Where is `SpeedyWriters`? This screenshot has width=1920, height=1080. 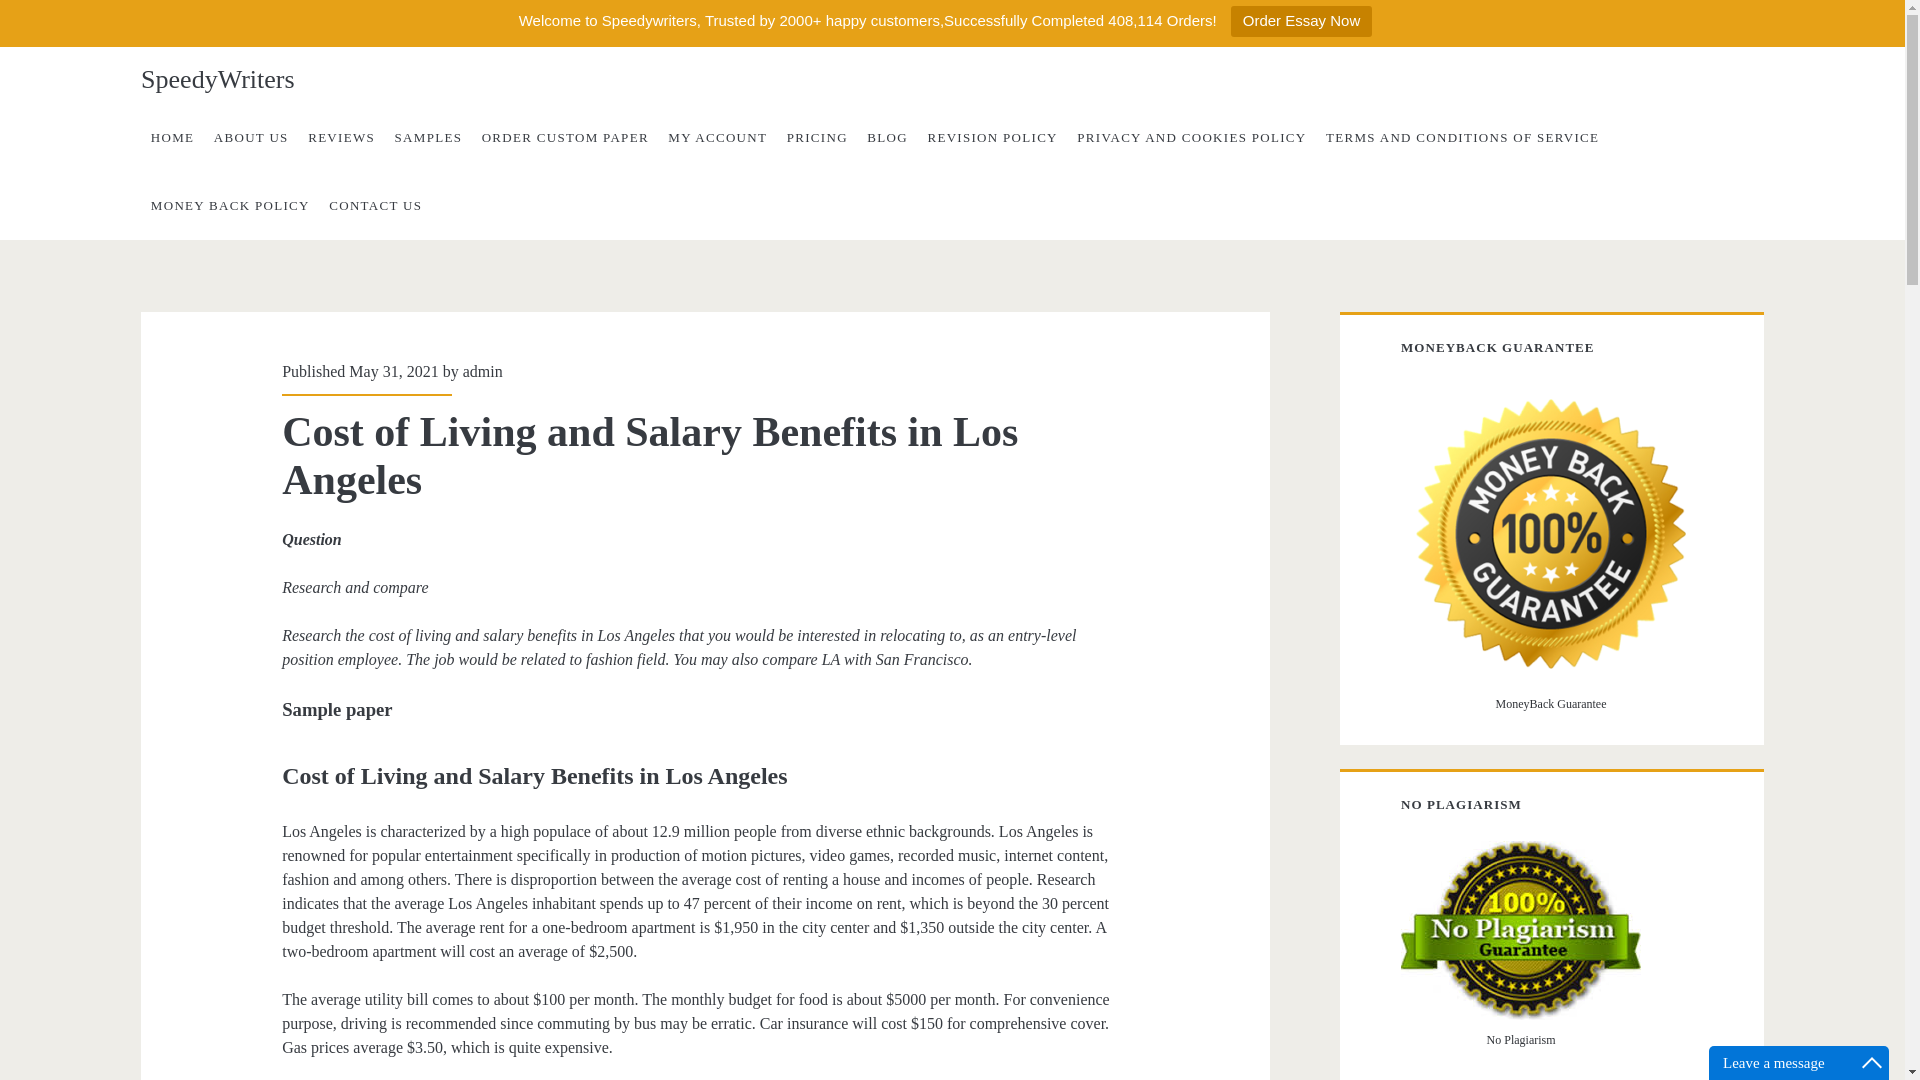
SpeedyWriters is located at coordinates (216, 80).